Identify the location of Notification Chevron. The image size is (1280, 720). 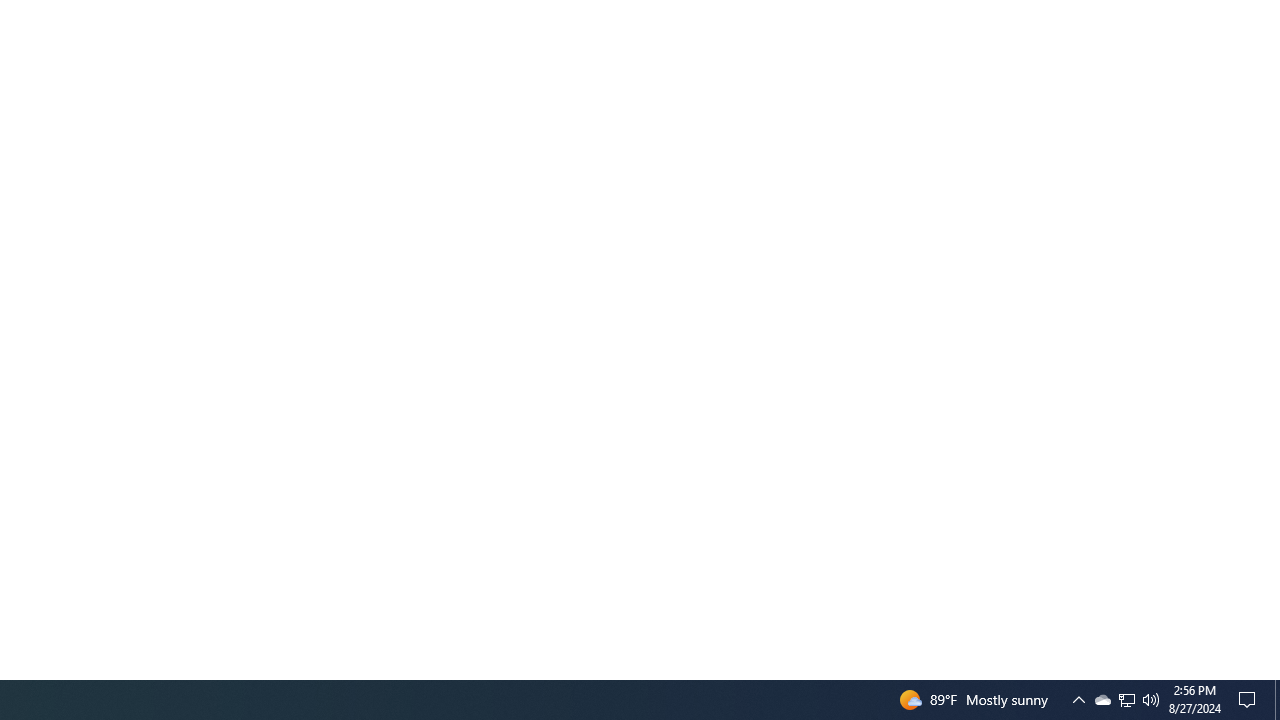
(1151, 700).